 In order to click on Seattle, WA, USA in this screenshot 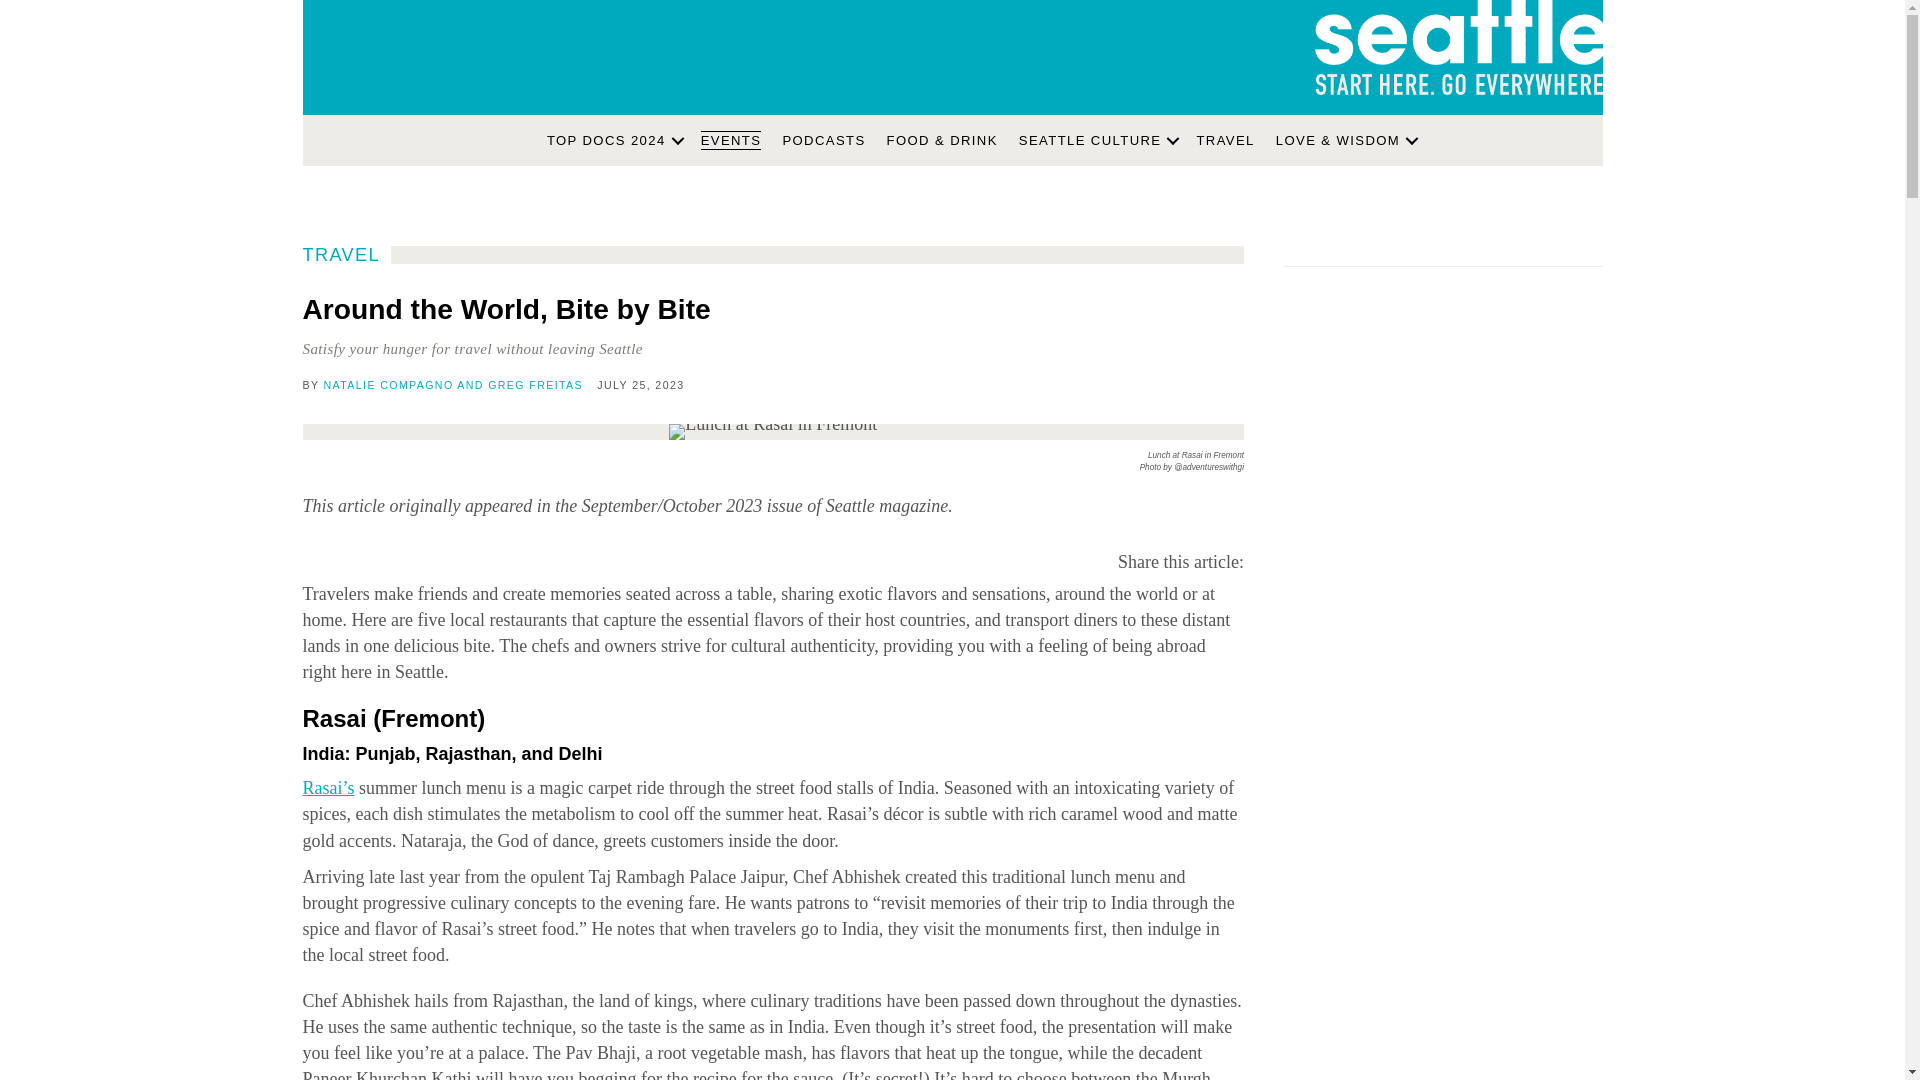, I will do `click(439, 50)`.